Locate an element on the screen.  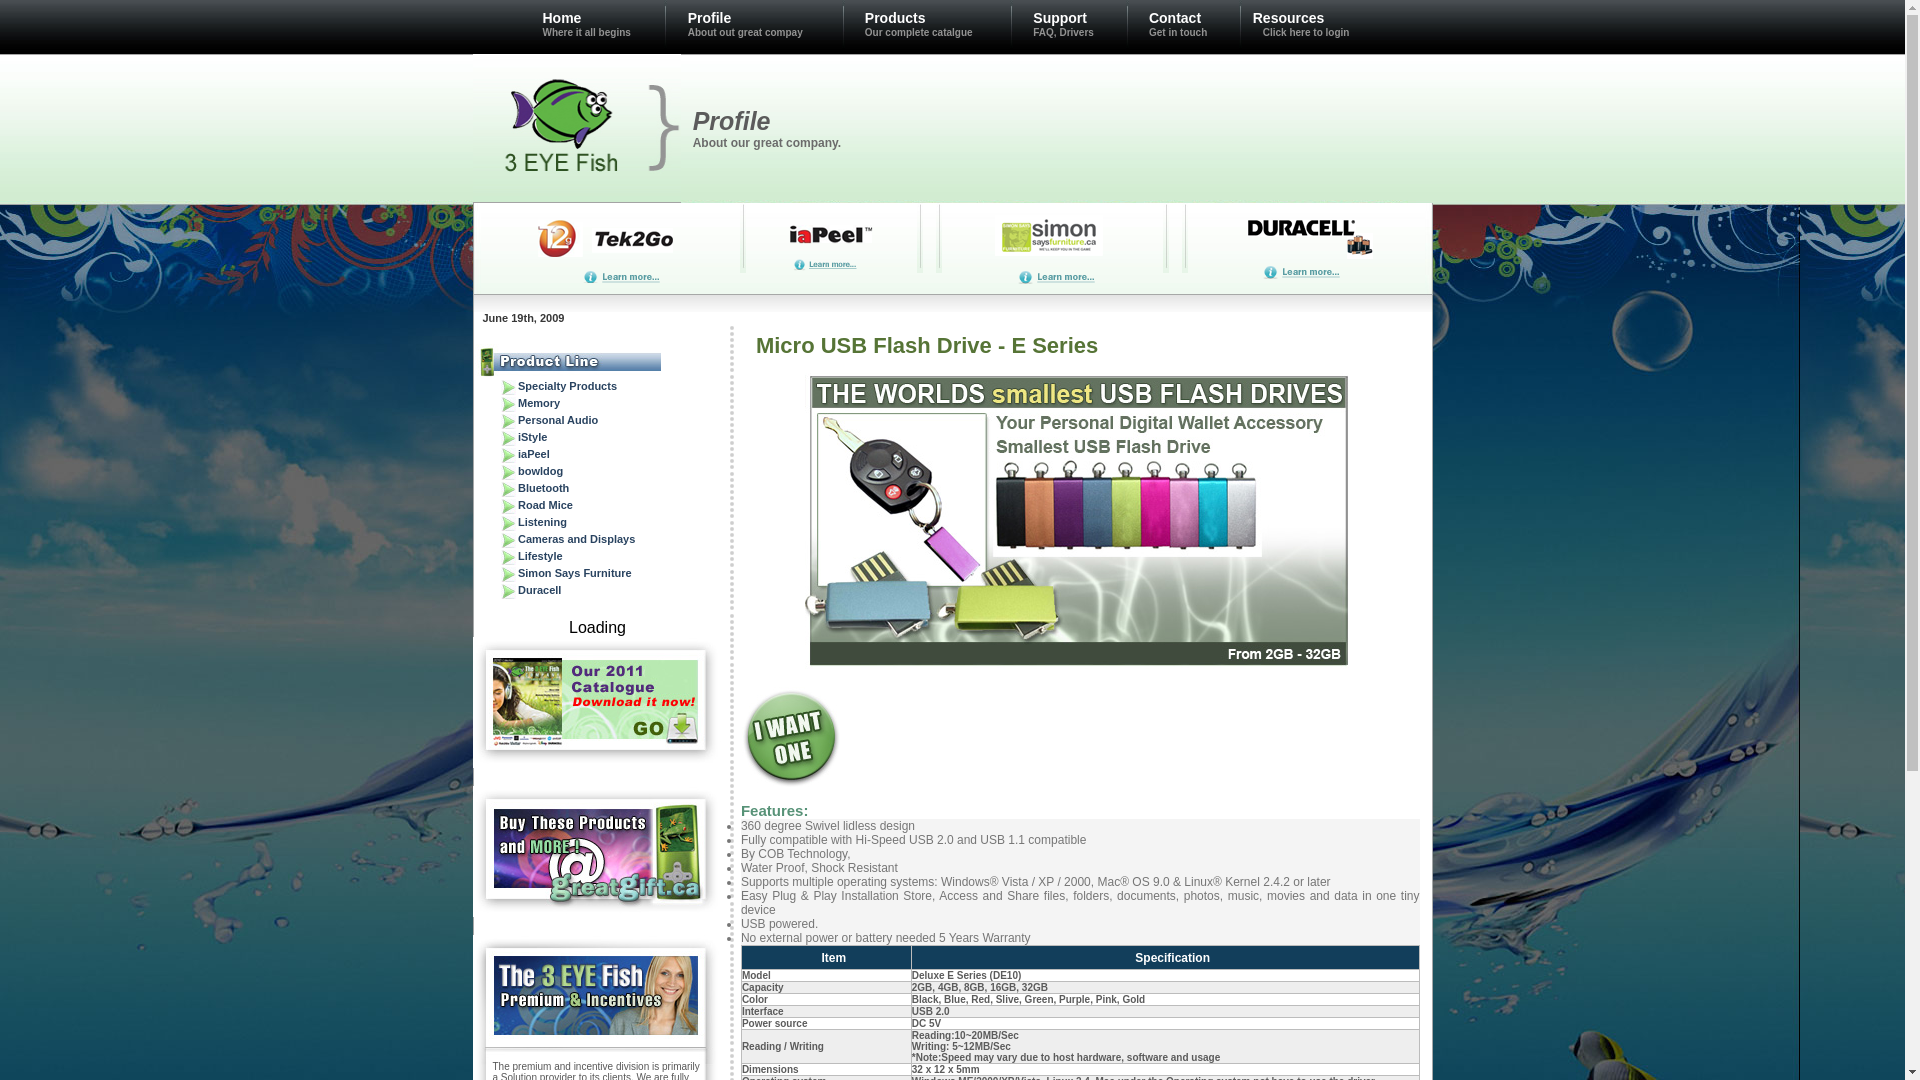
Duracell is located at coordinates (540, 590).